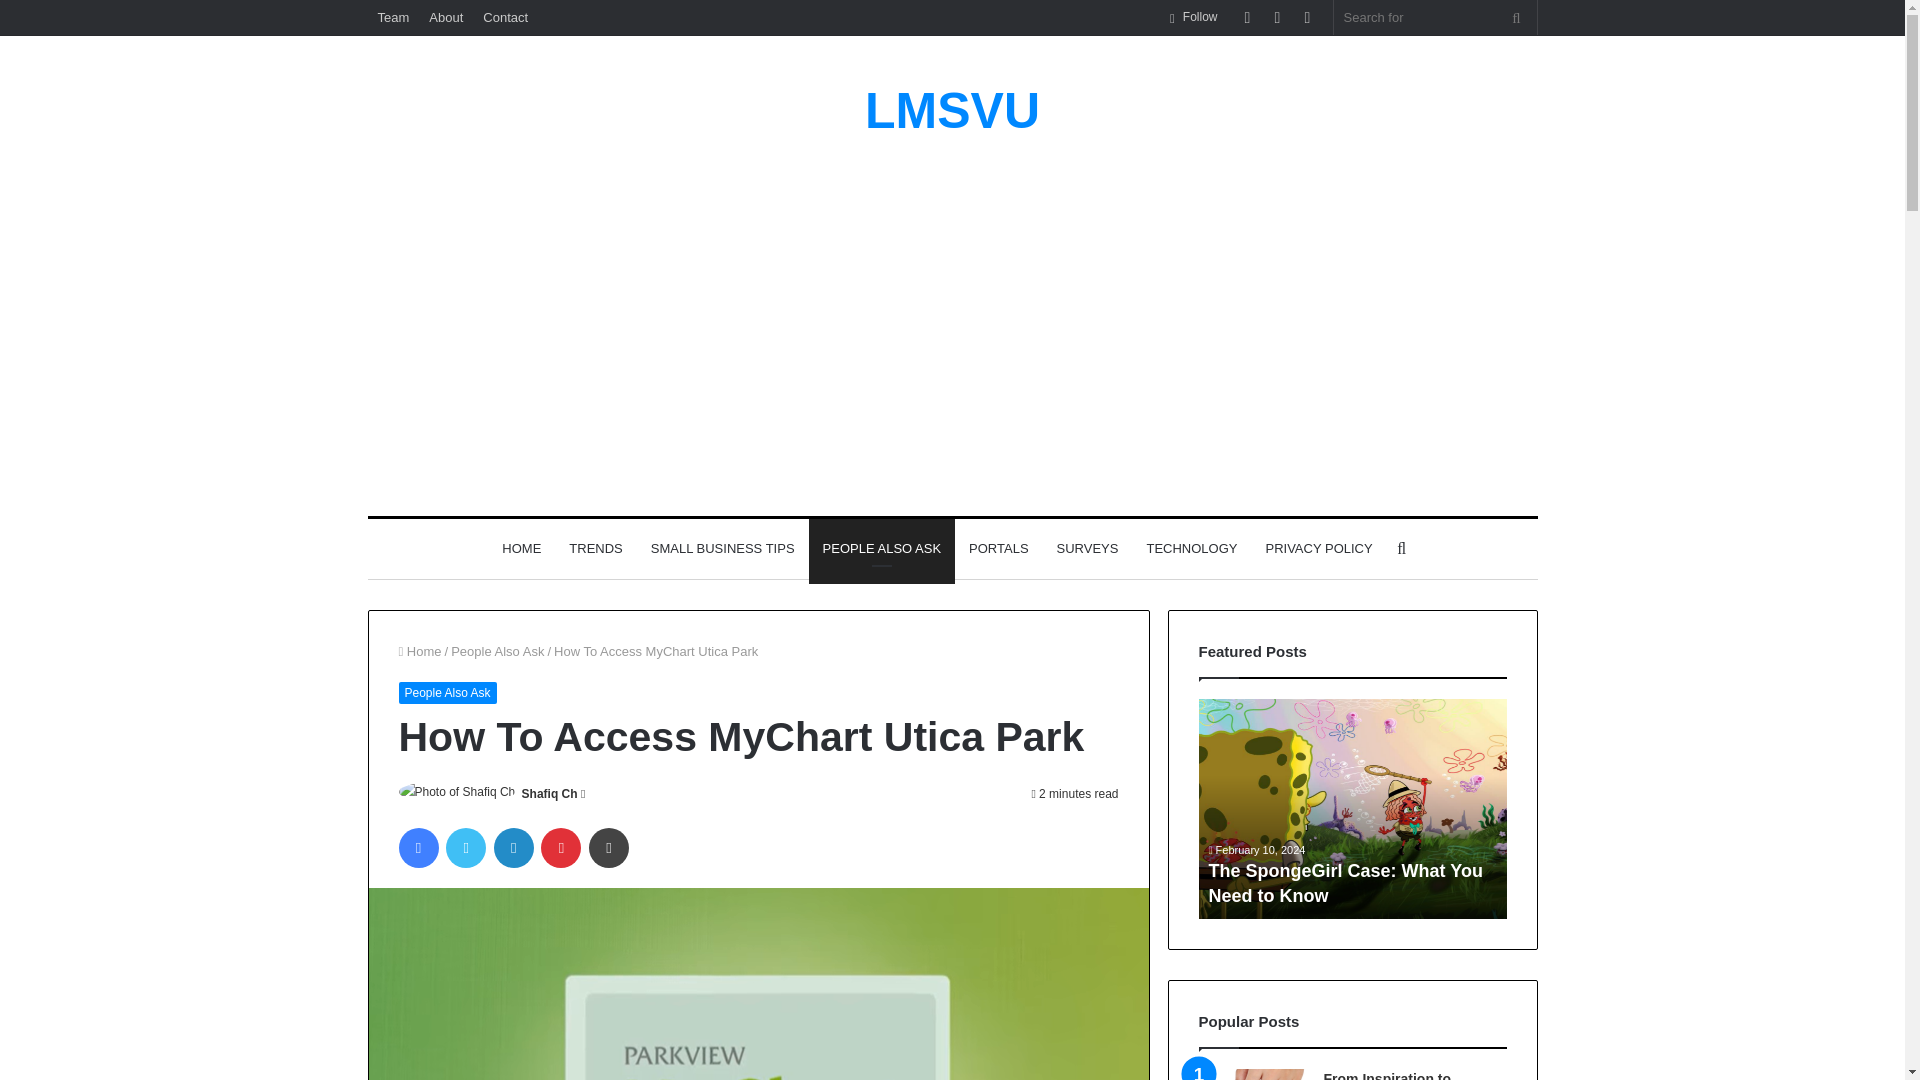 The height and width of the screenshot is (1080, 1920). Describe the element at coordinates (1192, 548) in the screenshot. I see `TECHNOLOGY` at that location.